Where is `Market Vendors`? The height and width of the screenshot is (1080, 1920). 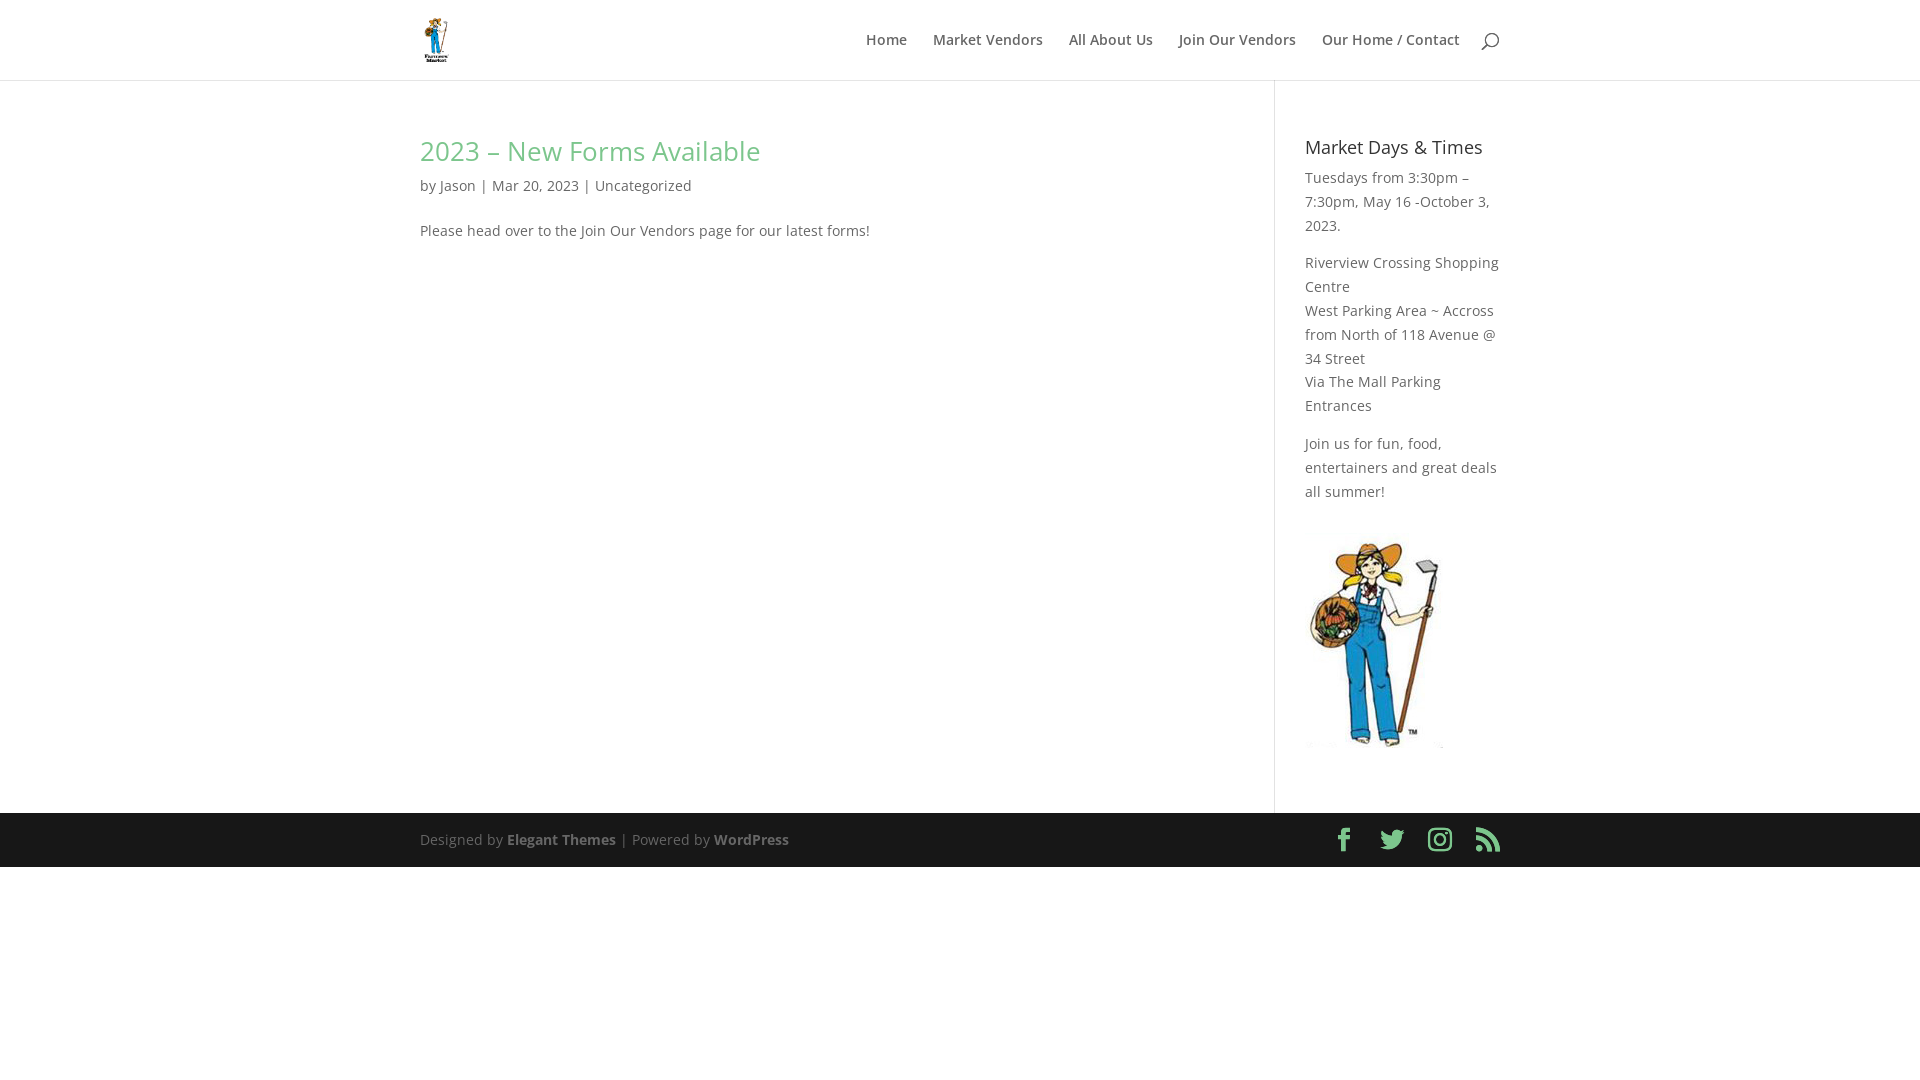 Market Vendors is located at coordinates (988, 56).